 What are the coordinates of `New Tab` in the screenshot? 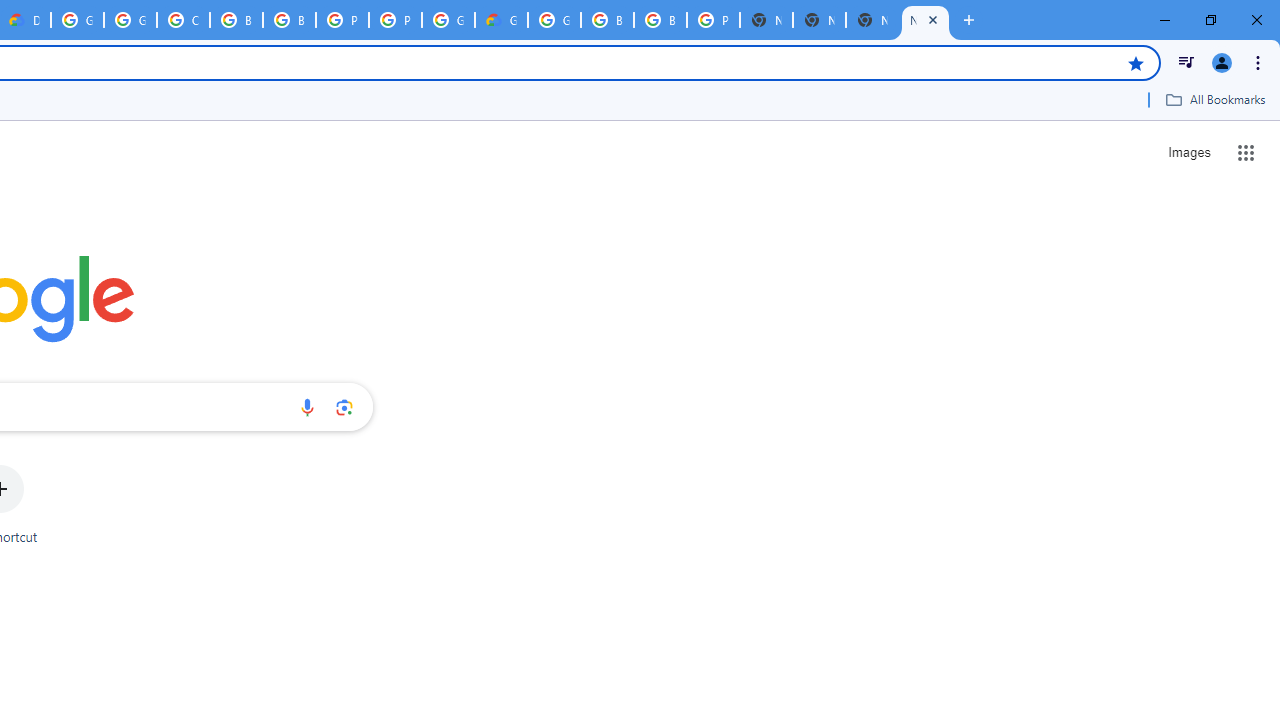 It's located at (925, 20).